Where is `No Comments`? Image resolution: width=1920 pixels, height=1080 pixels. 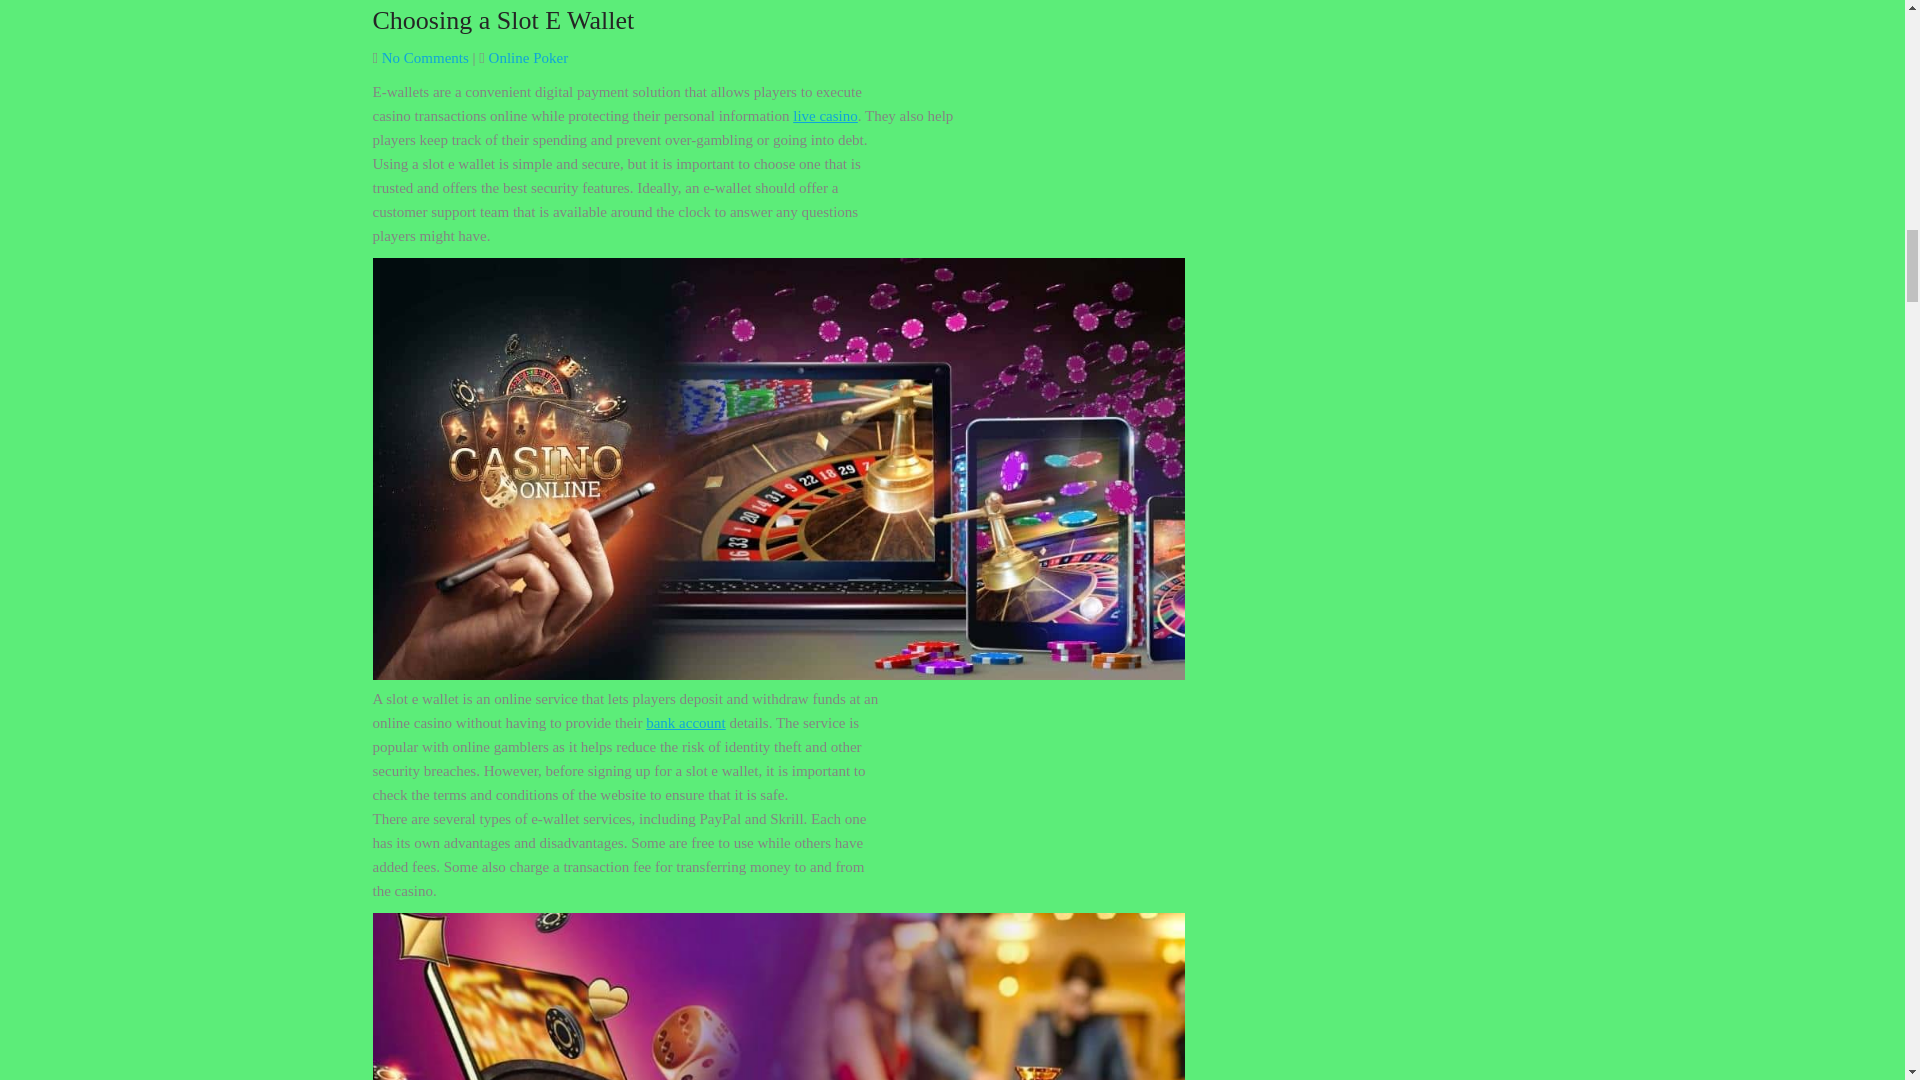
No Comments is located at coordinates (425, 57).